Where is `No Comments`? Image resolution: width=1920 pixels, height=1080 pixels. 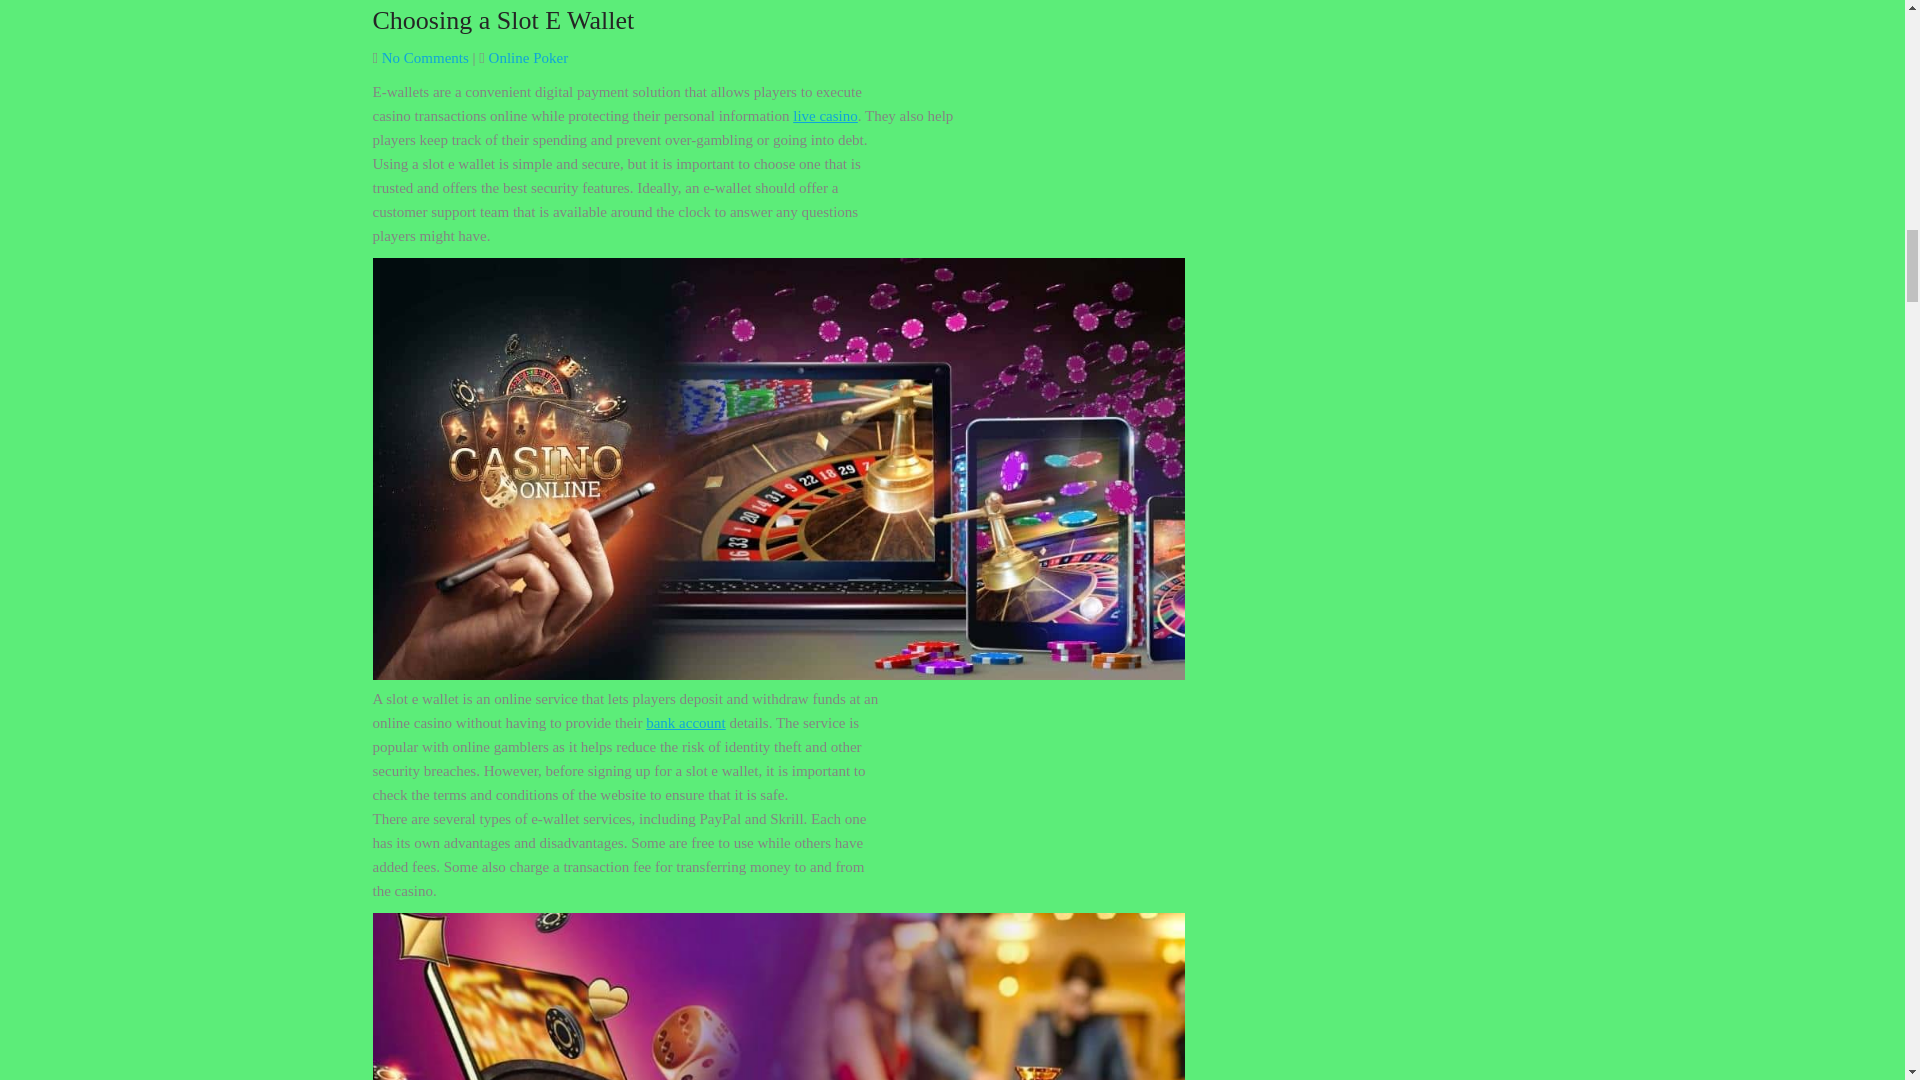
No Comments is located at coordinates (425, 57).